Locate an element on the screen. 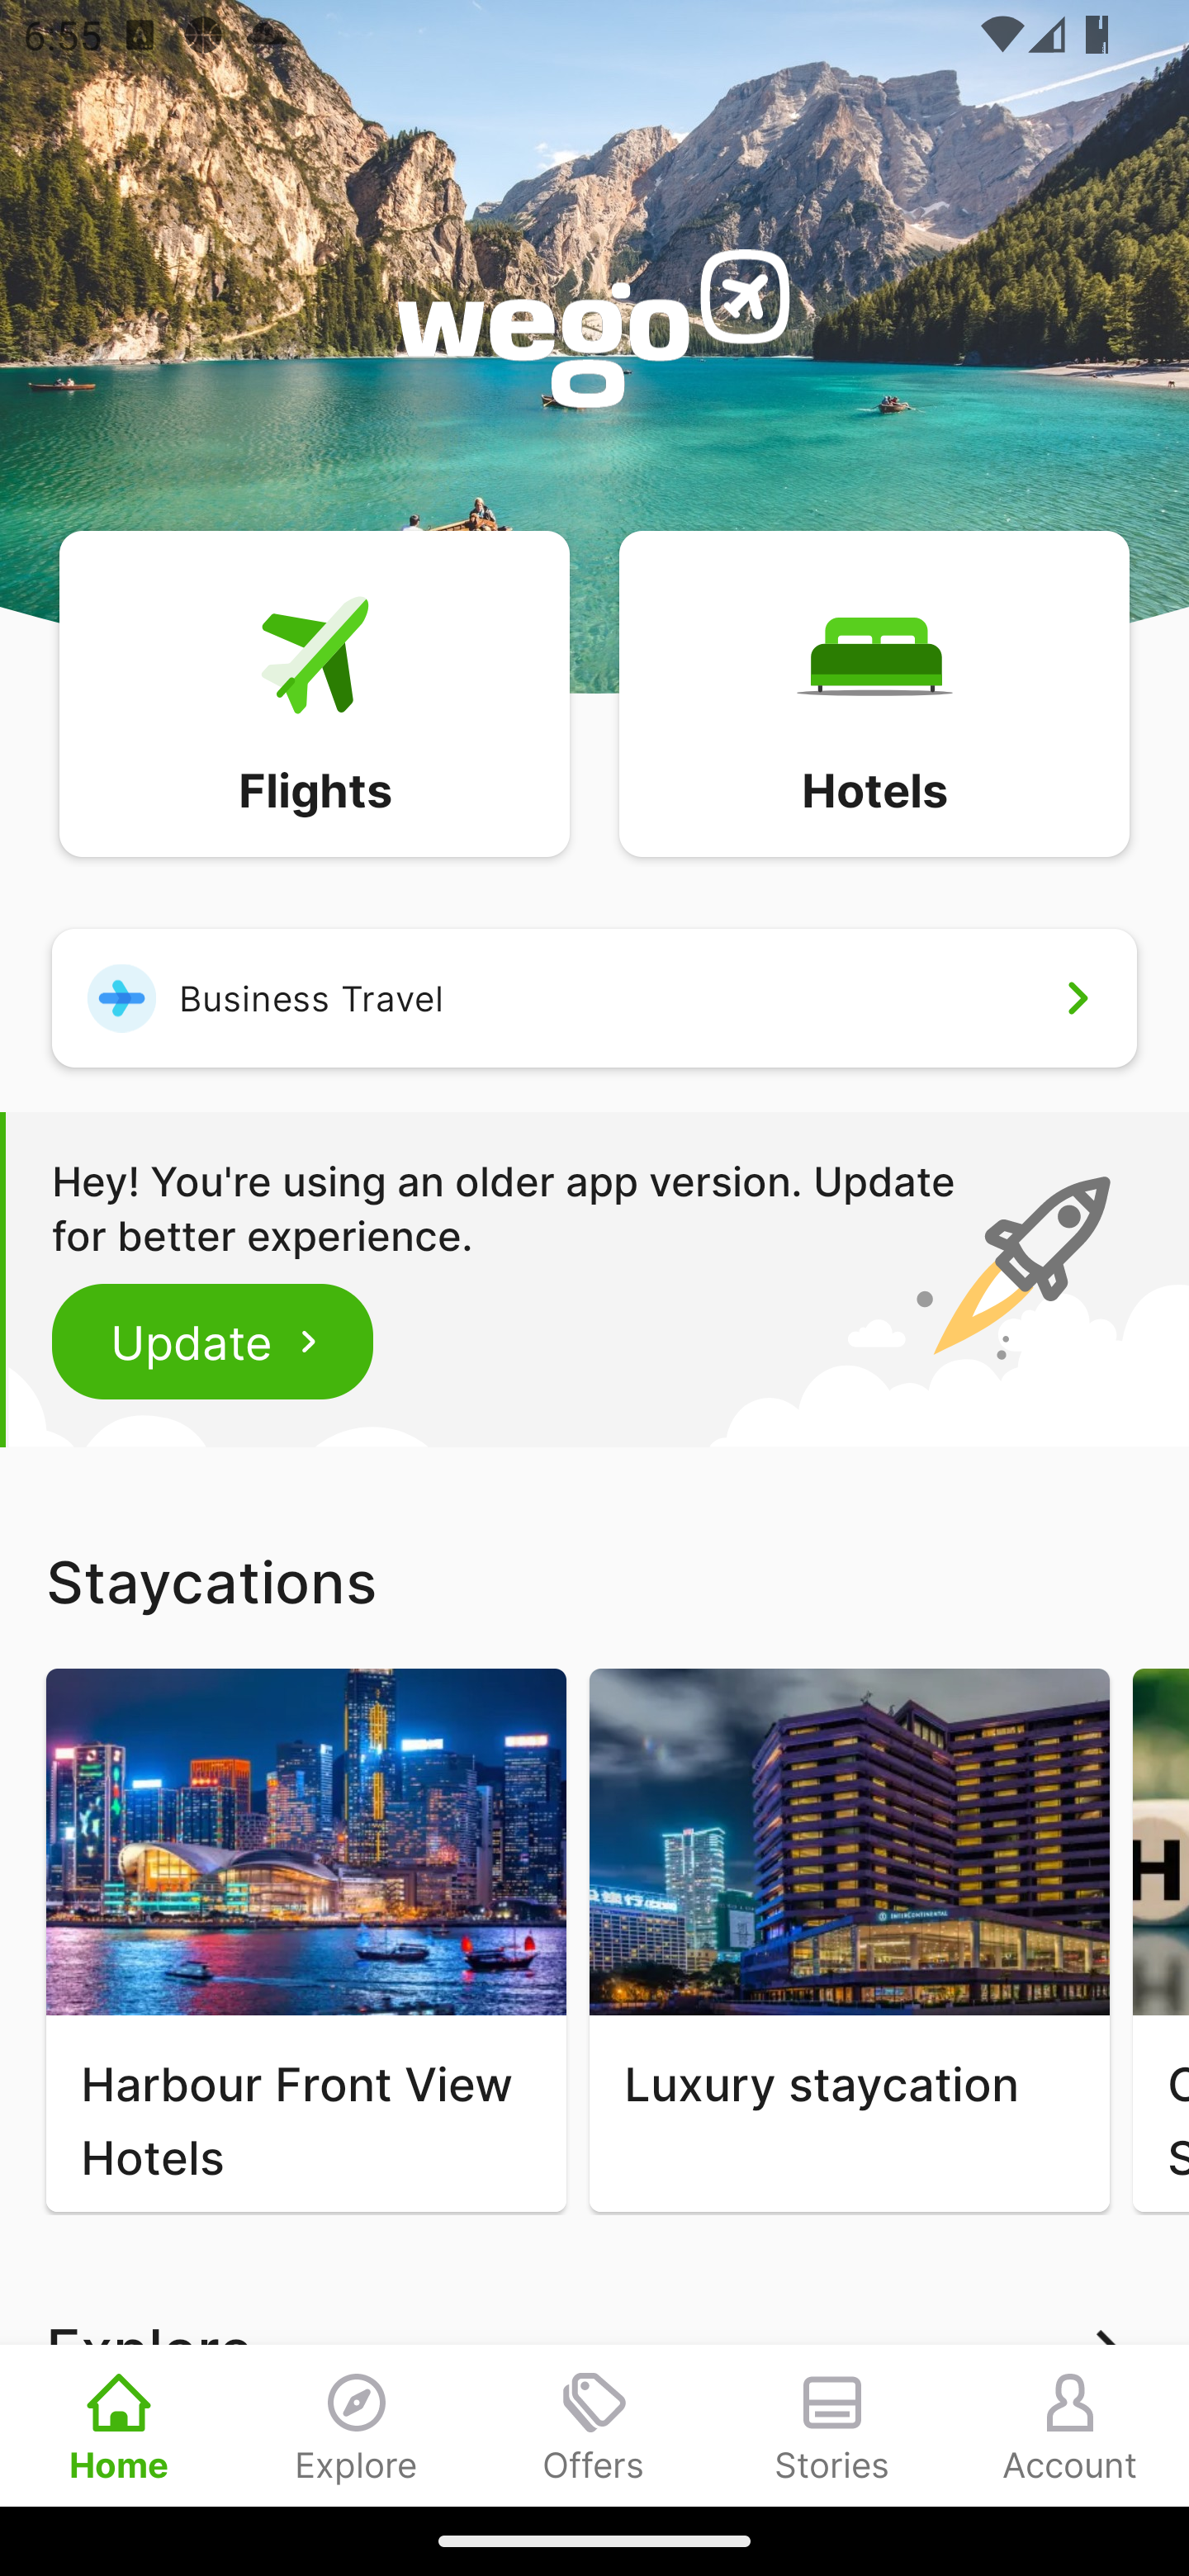 The image size is (1189, 2576). Luxury staycation is located at coordinates (849, 1940).